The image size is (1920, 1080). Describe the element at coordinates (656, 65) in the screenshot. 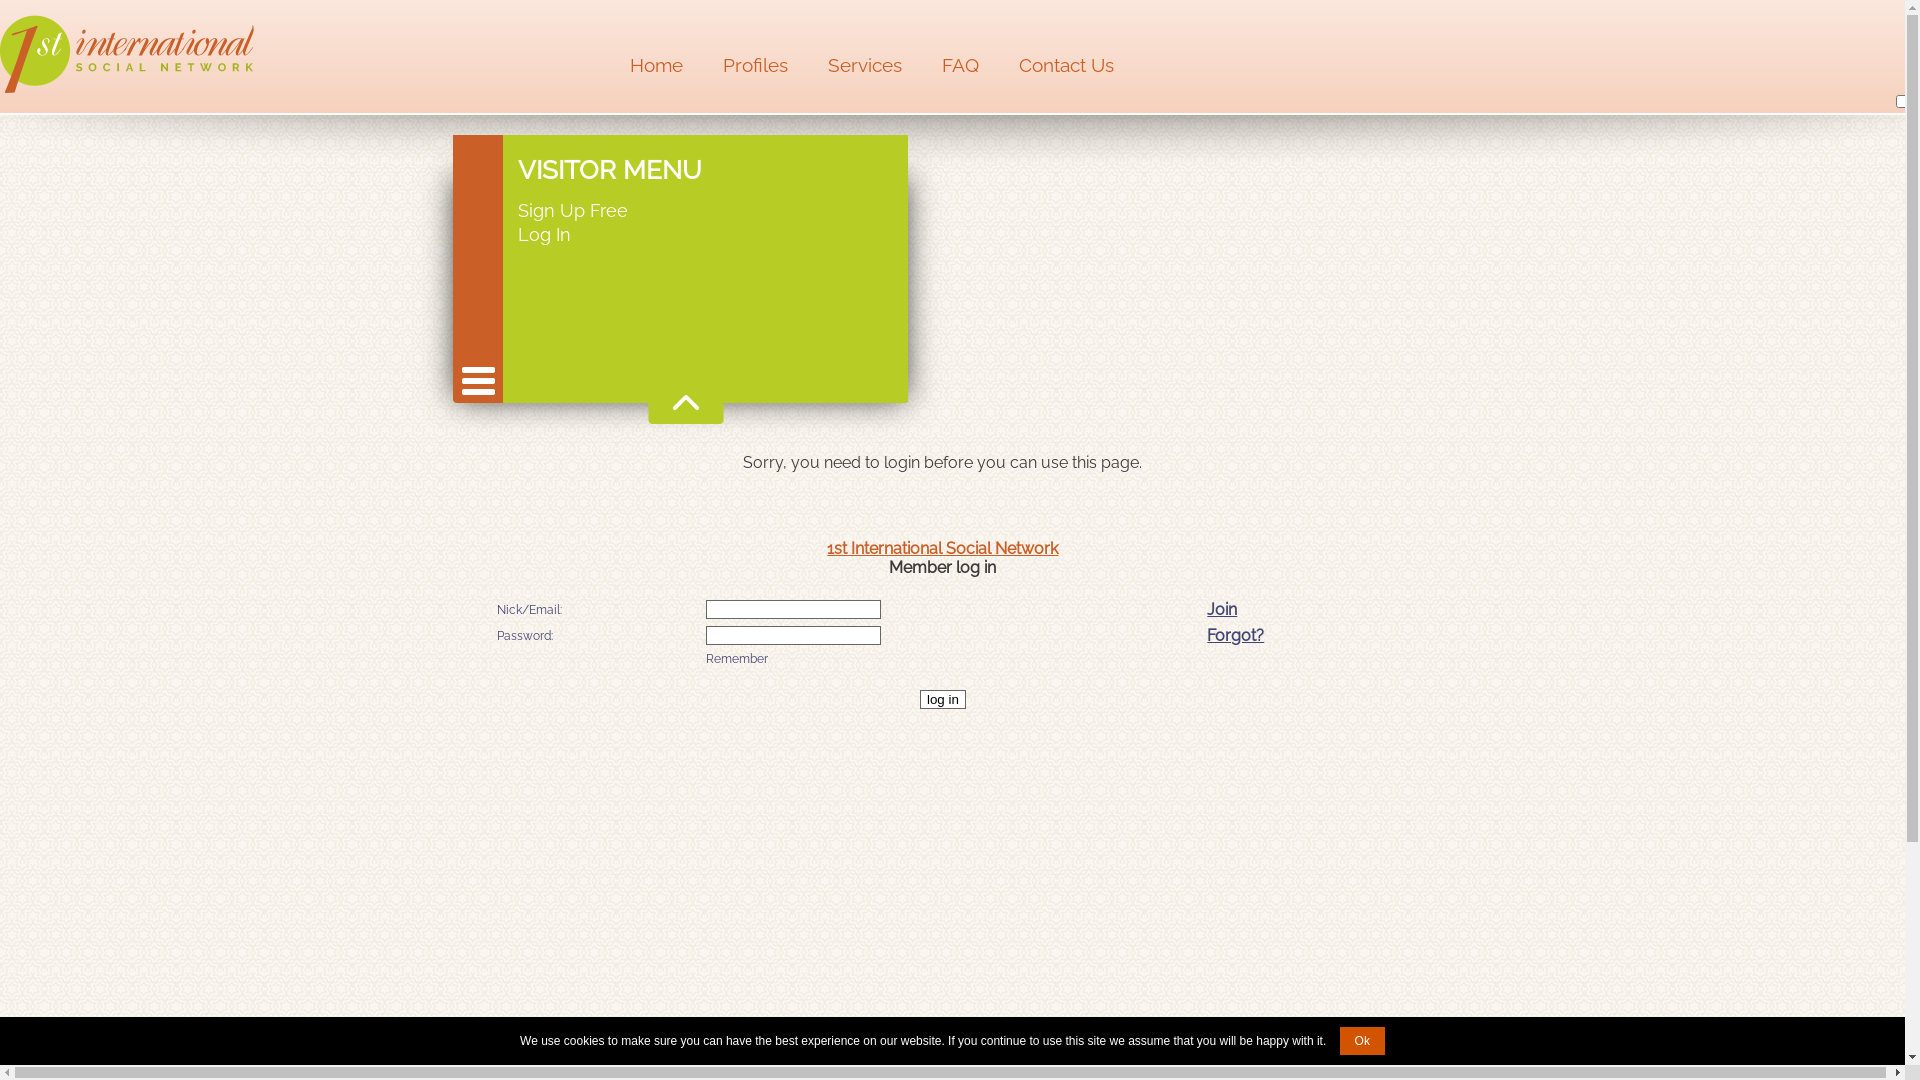

I see `Home` at that location.